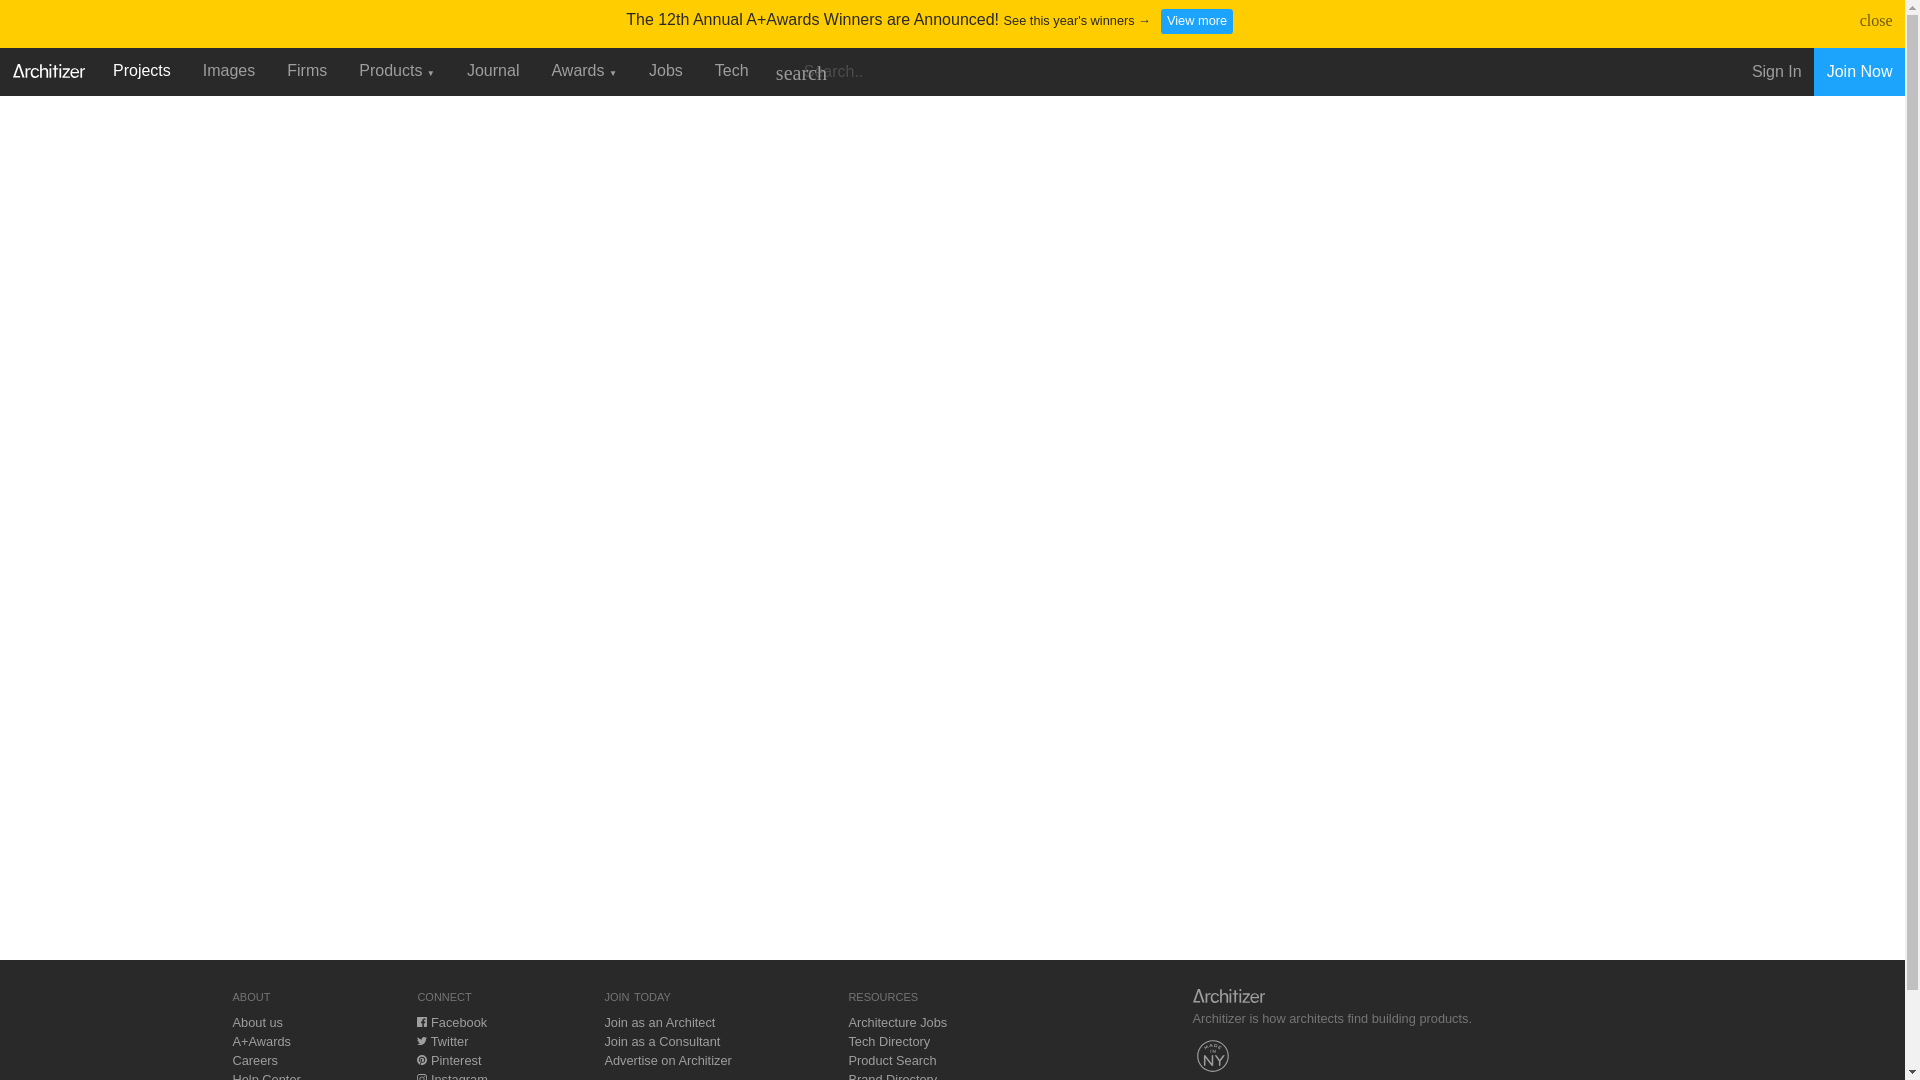 This screenshot has height=1080, width=1920. I want to click on Advertise on Architizer, so click(668, 1060).